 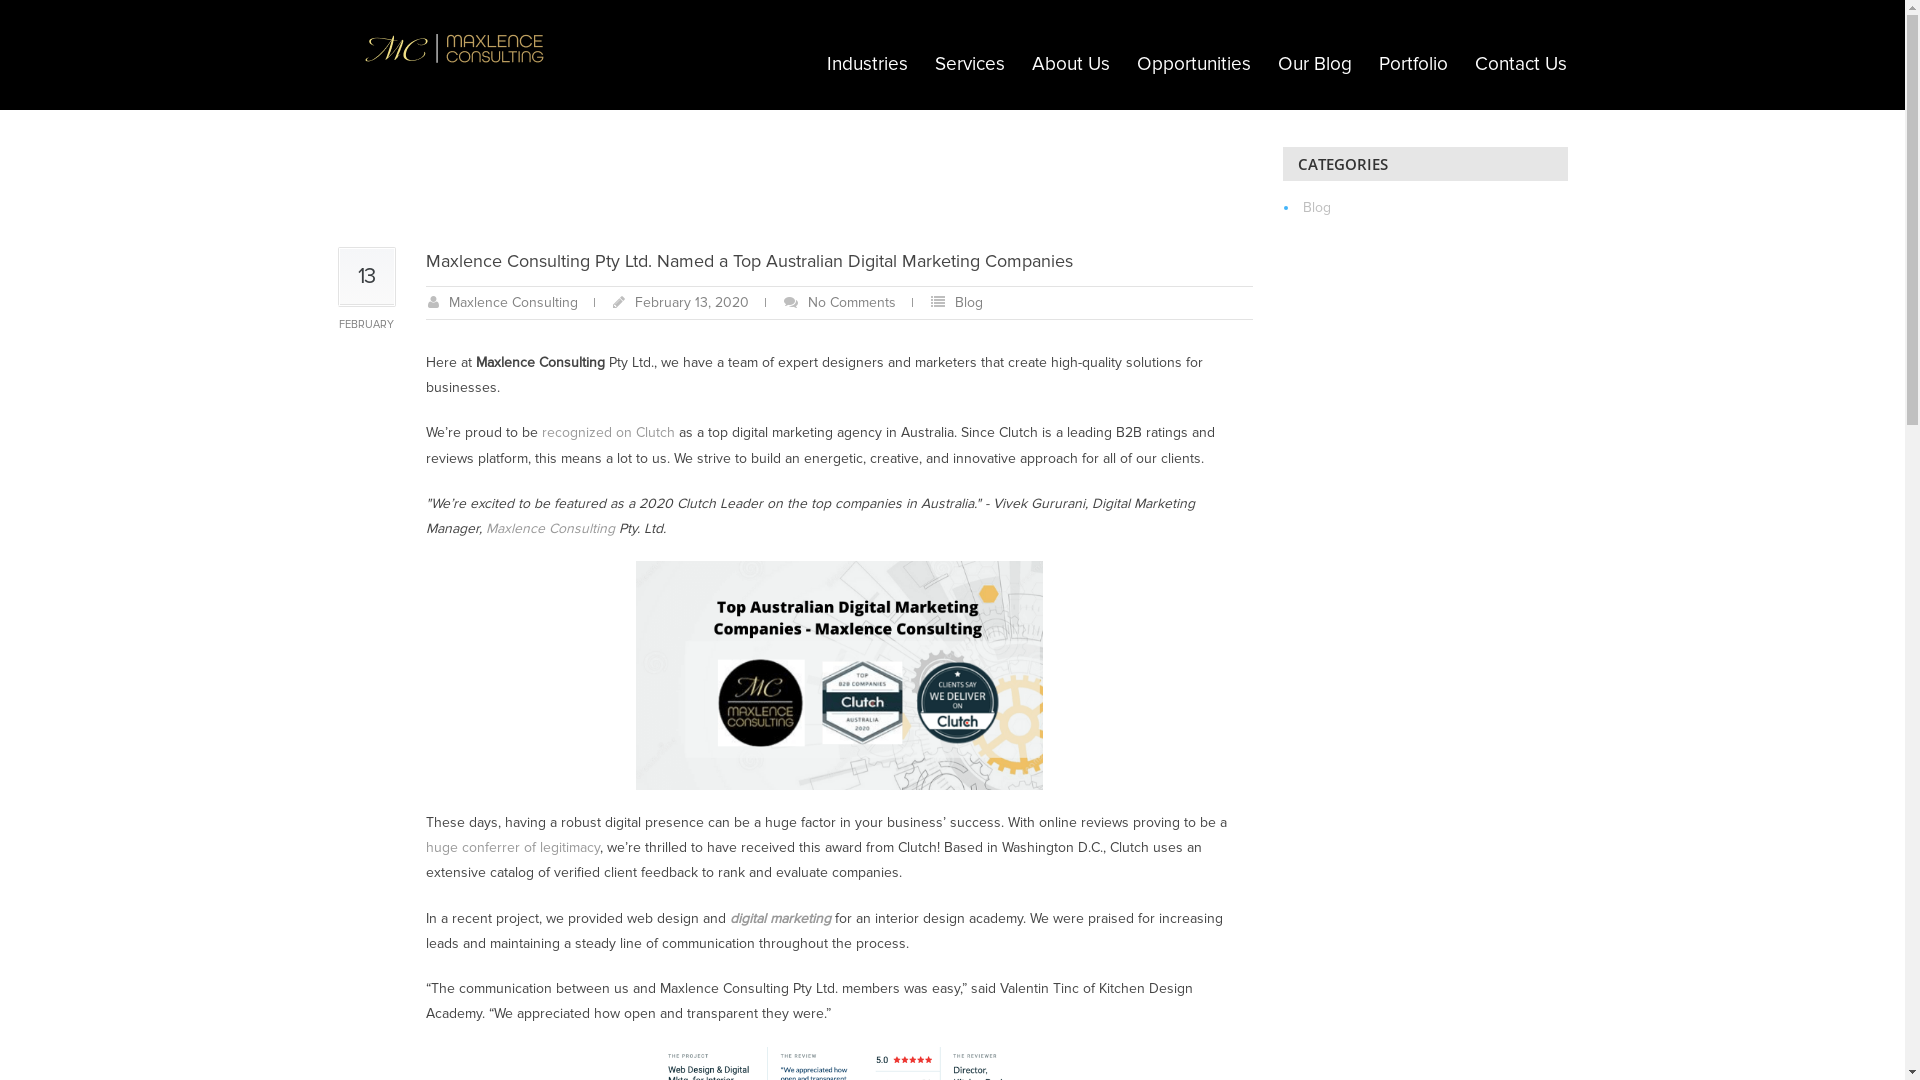 I want to click on Industries, so click(x=868, y=64).